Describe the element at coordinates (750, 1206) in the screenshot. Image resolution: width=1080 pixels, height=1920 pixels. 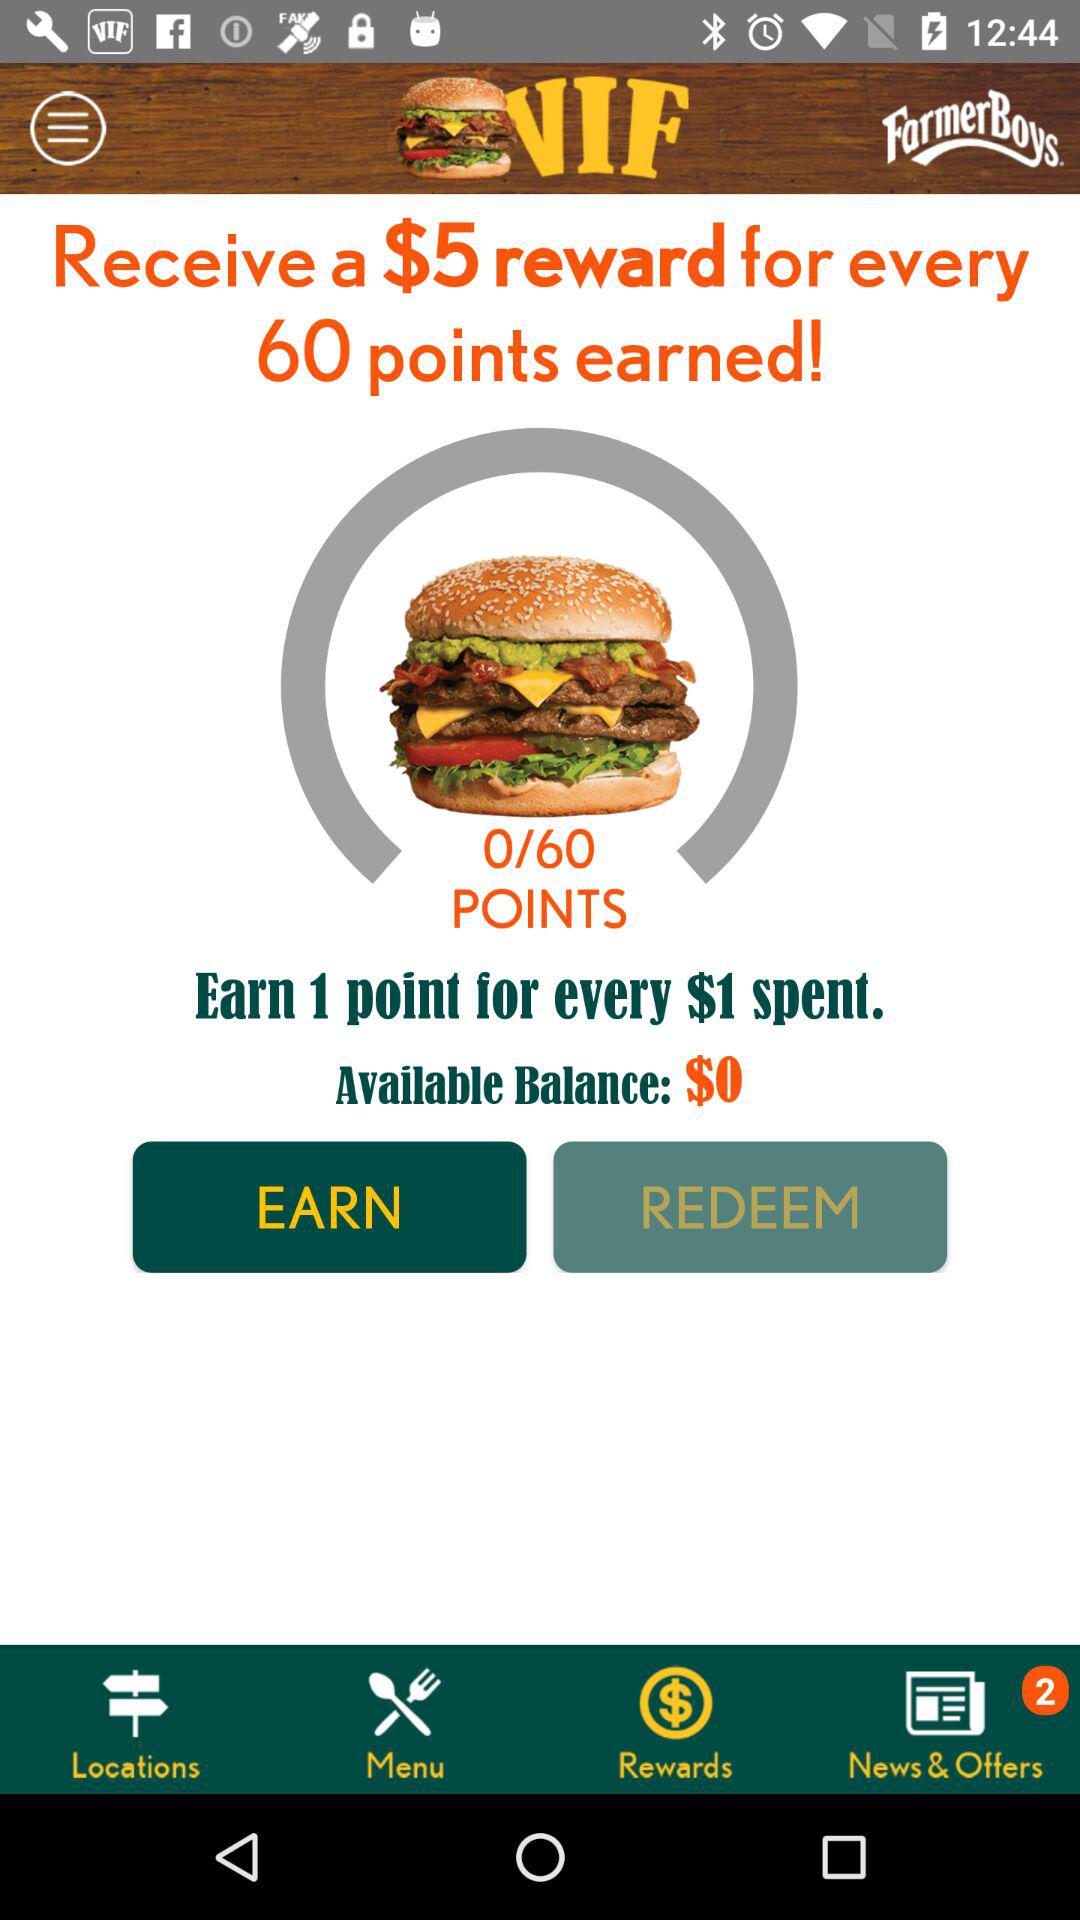
I see `select item on the right` at that location.